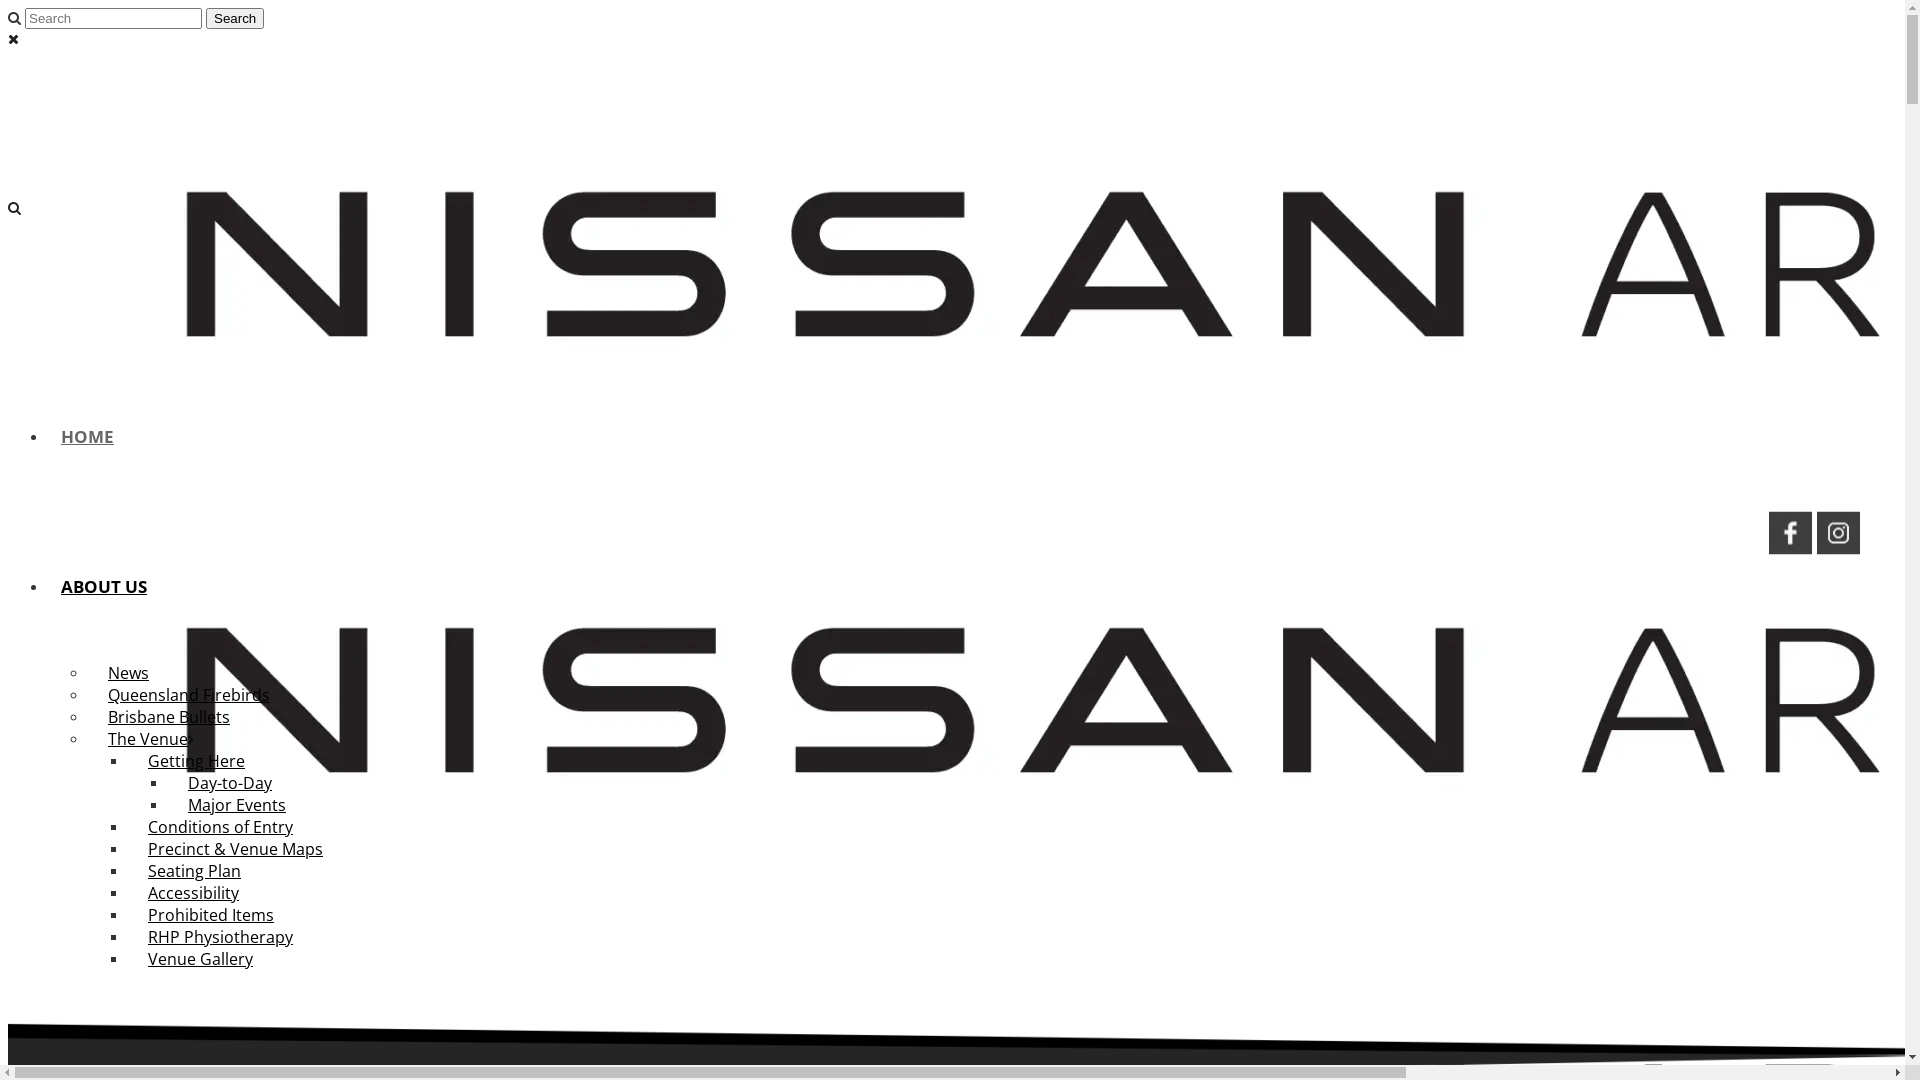  Describe the element at coordinates (235, 18) in the screenshot. I see `Search` at that location.